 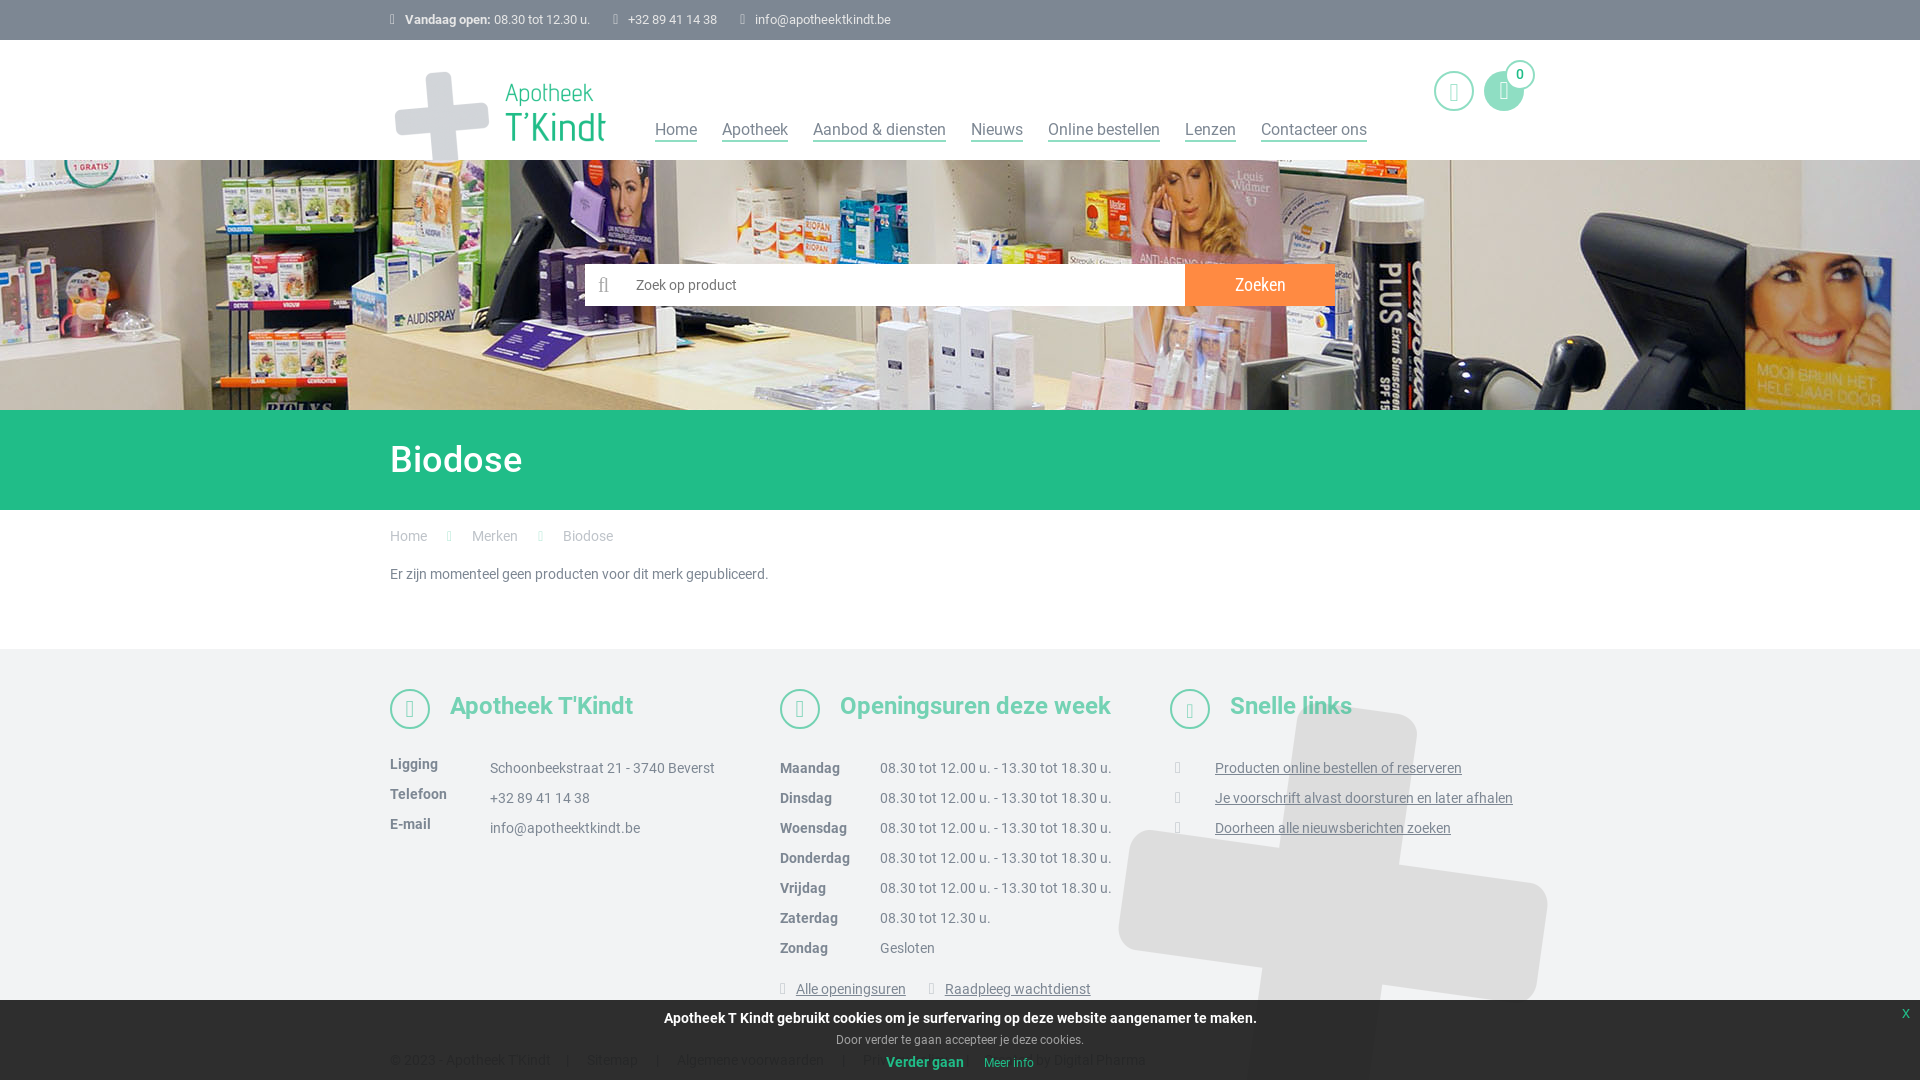 I want to click on Algemene voorwaarden, so click(x=750, y=1060).